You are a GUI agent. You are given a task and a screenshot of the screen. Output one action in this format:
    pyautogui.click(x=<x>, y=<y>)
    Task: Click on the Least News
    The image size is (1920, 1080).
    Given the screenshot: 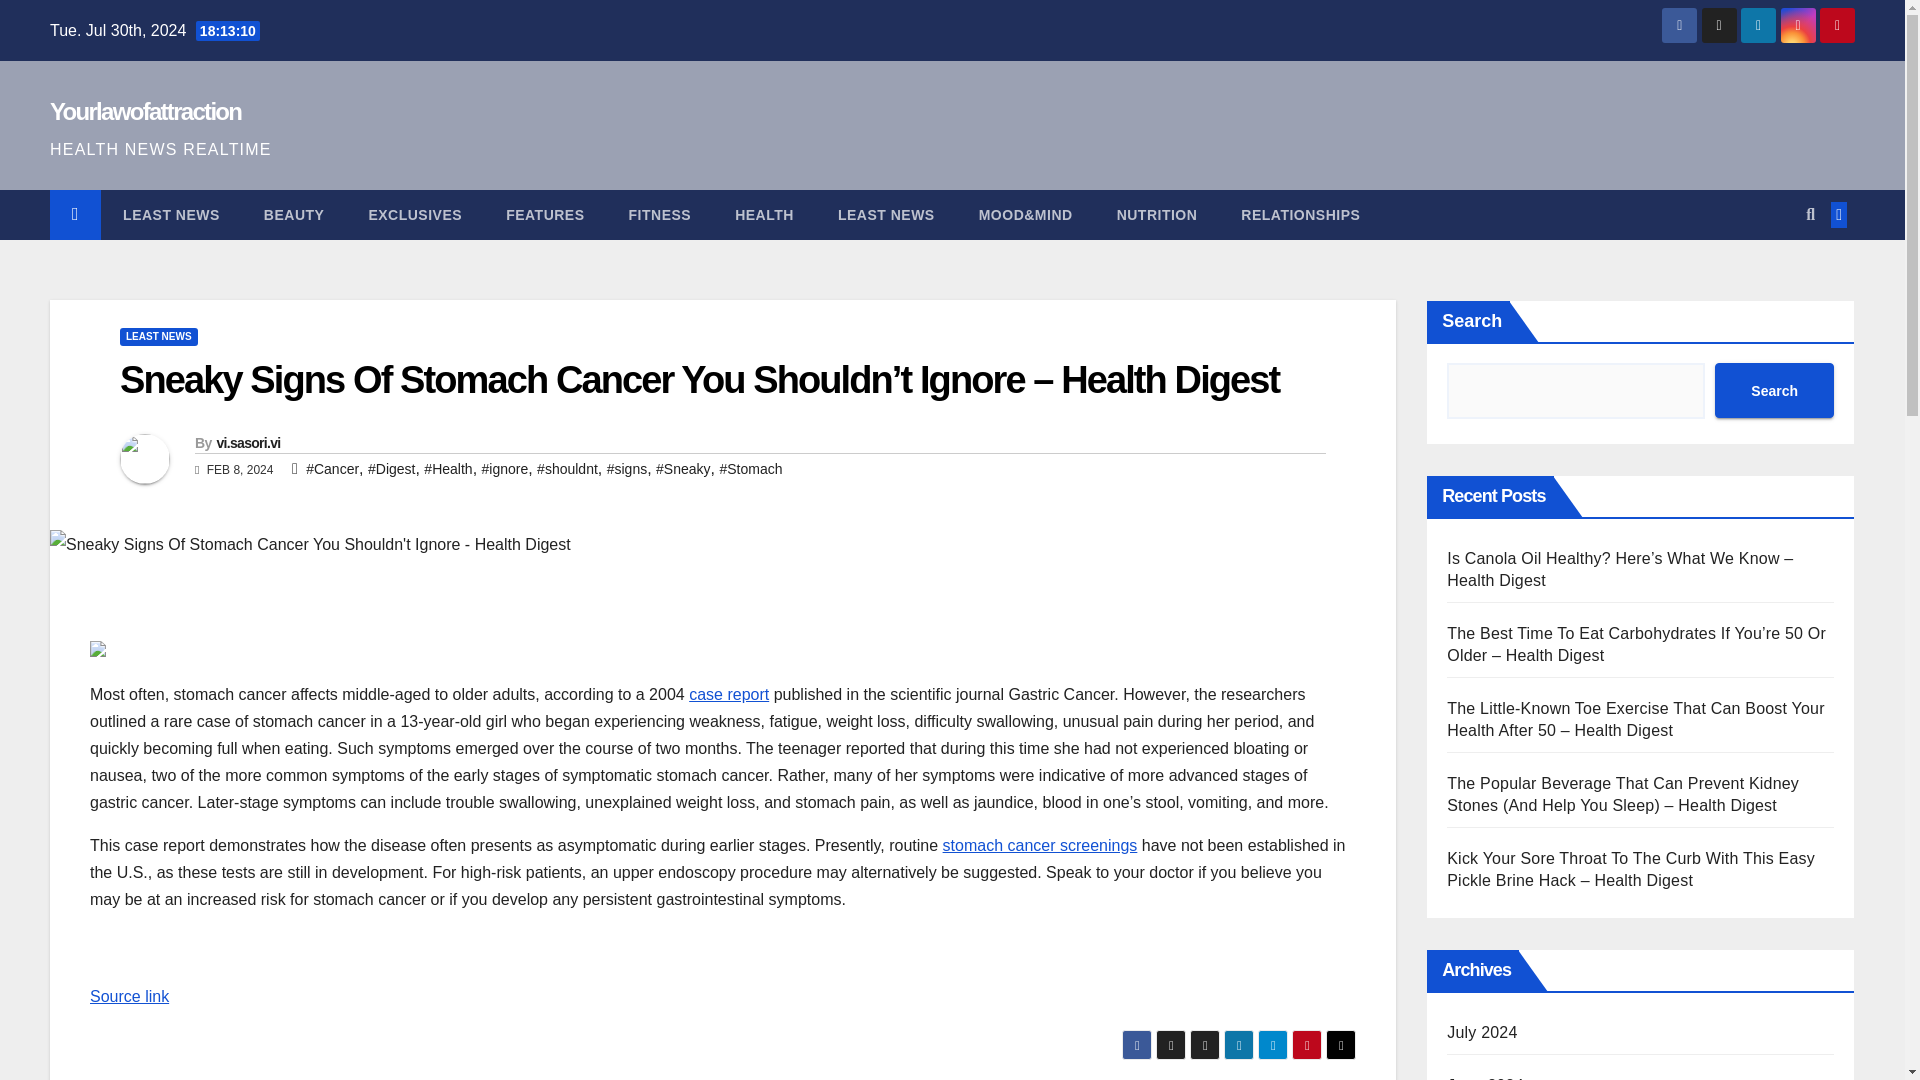 What is the action you would take?
    pyautogui.click(x=886, y=214)
    